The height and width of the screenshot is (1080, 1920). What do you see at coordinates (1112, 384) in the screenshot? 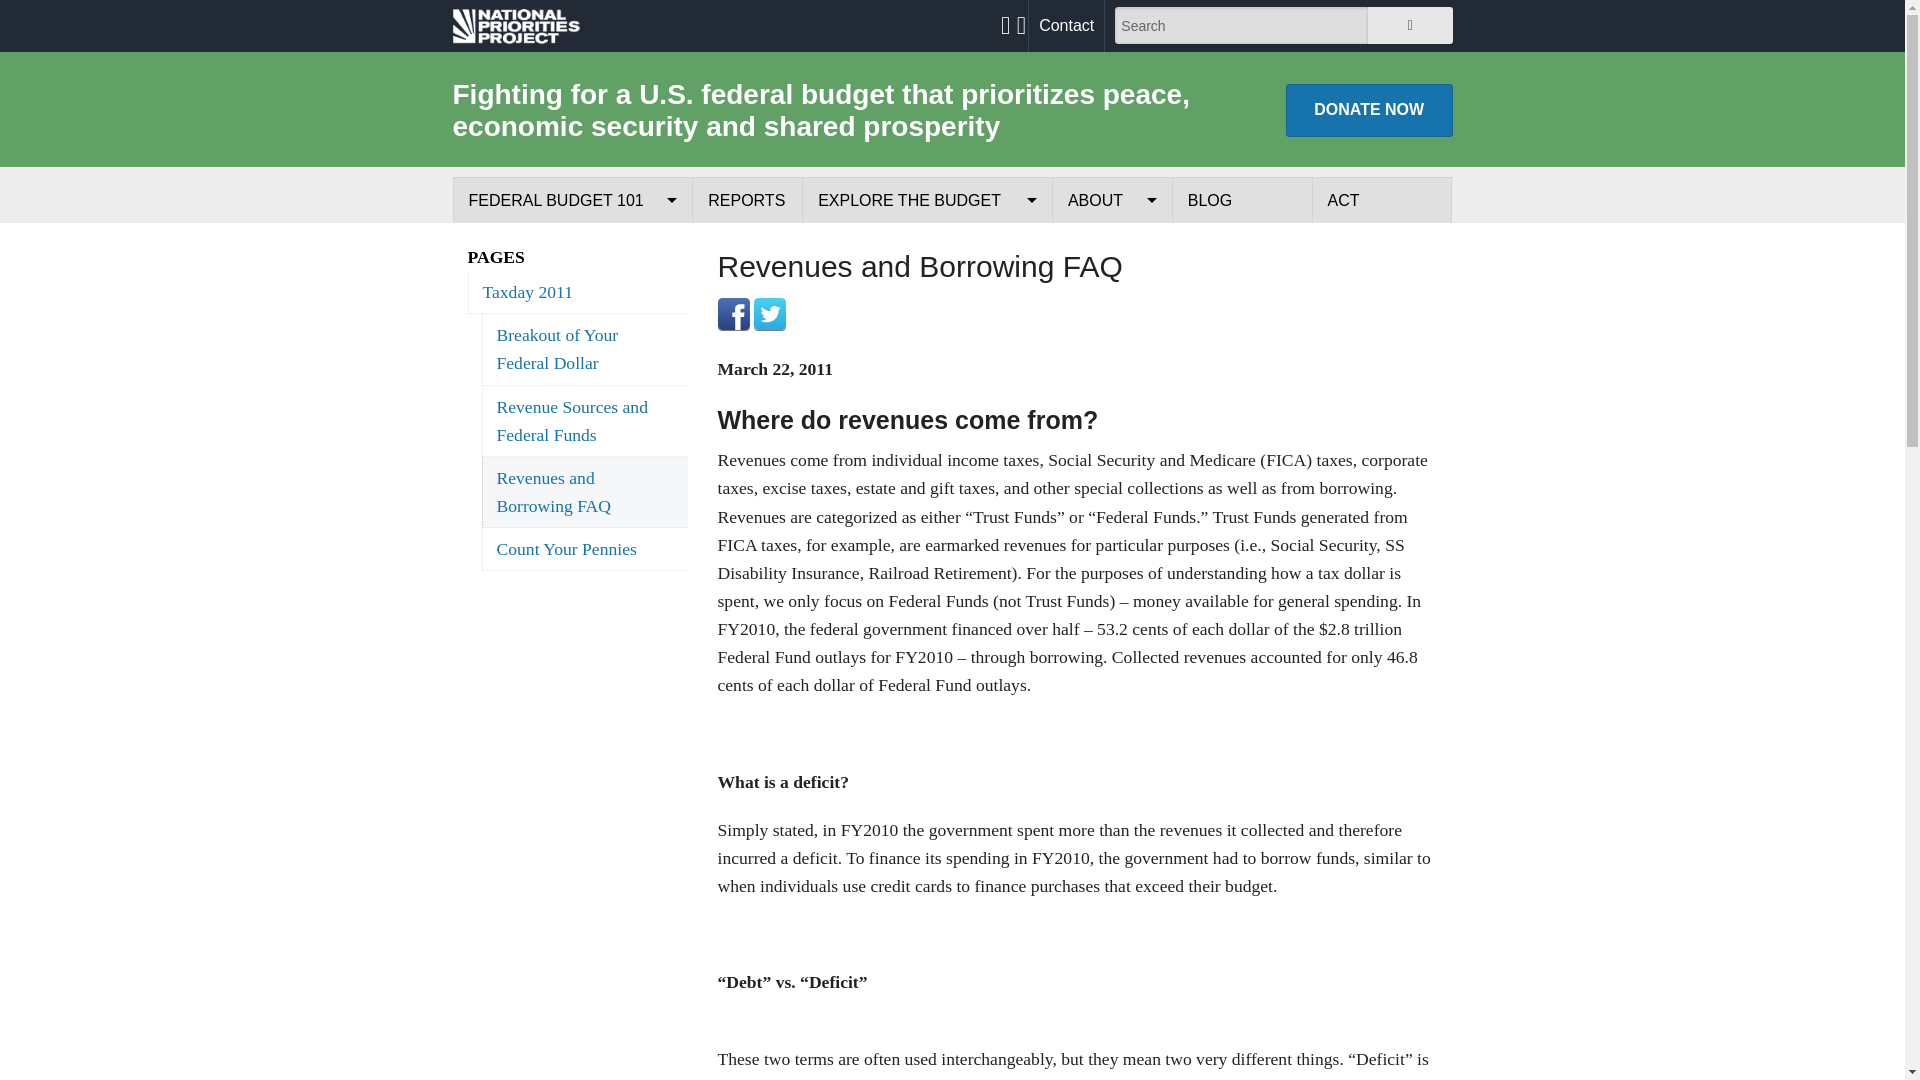
I see `Employment` at bounding box center [1112, 384].